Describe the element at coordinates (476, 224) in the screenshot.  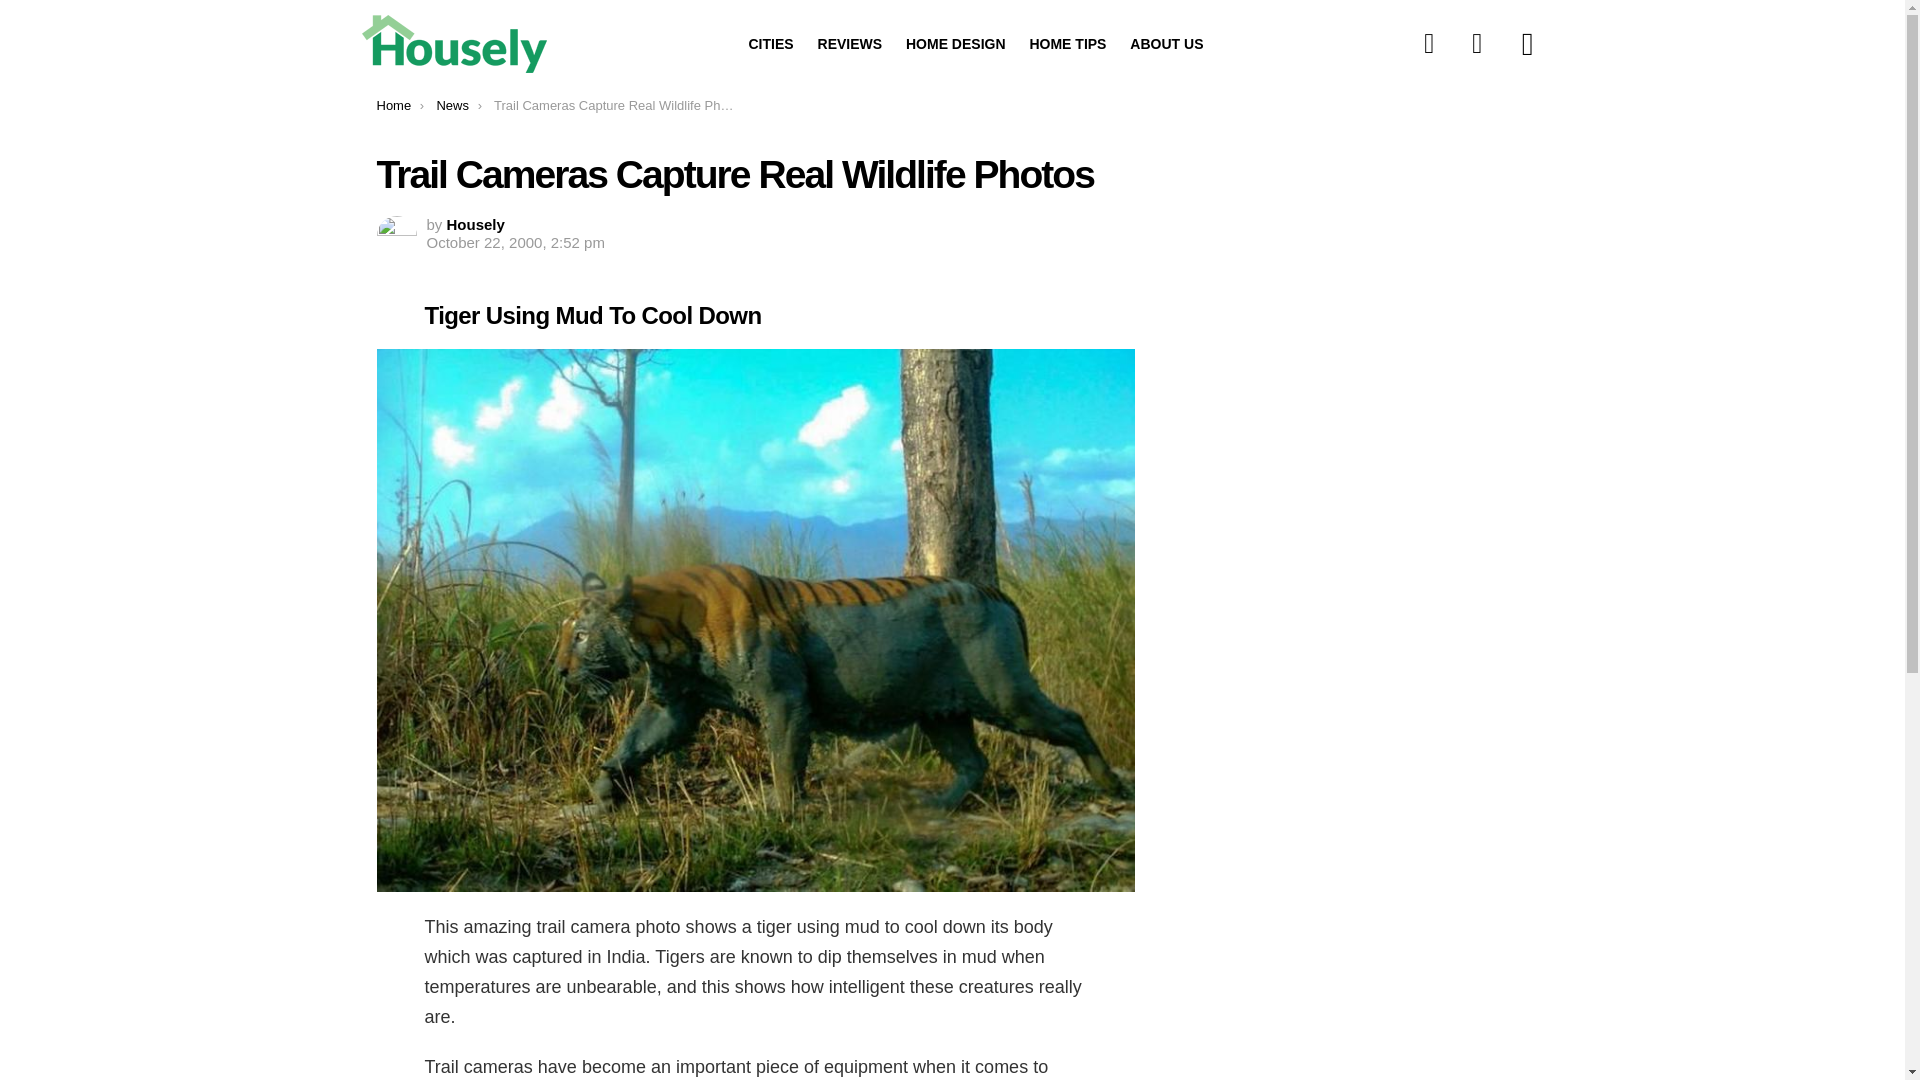
I see `Housely` at that location.